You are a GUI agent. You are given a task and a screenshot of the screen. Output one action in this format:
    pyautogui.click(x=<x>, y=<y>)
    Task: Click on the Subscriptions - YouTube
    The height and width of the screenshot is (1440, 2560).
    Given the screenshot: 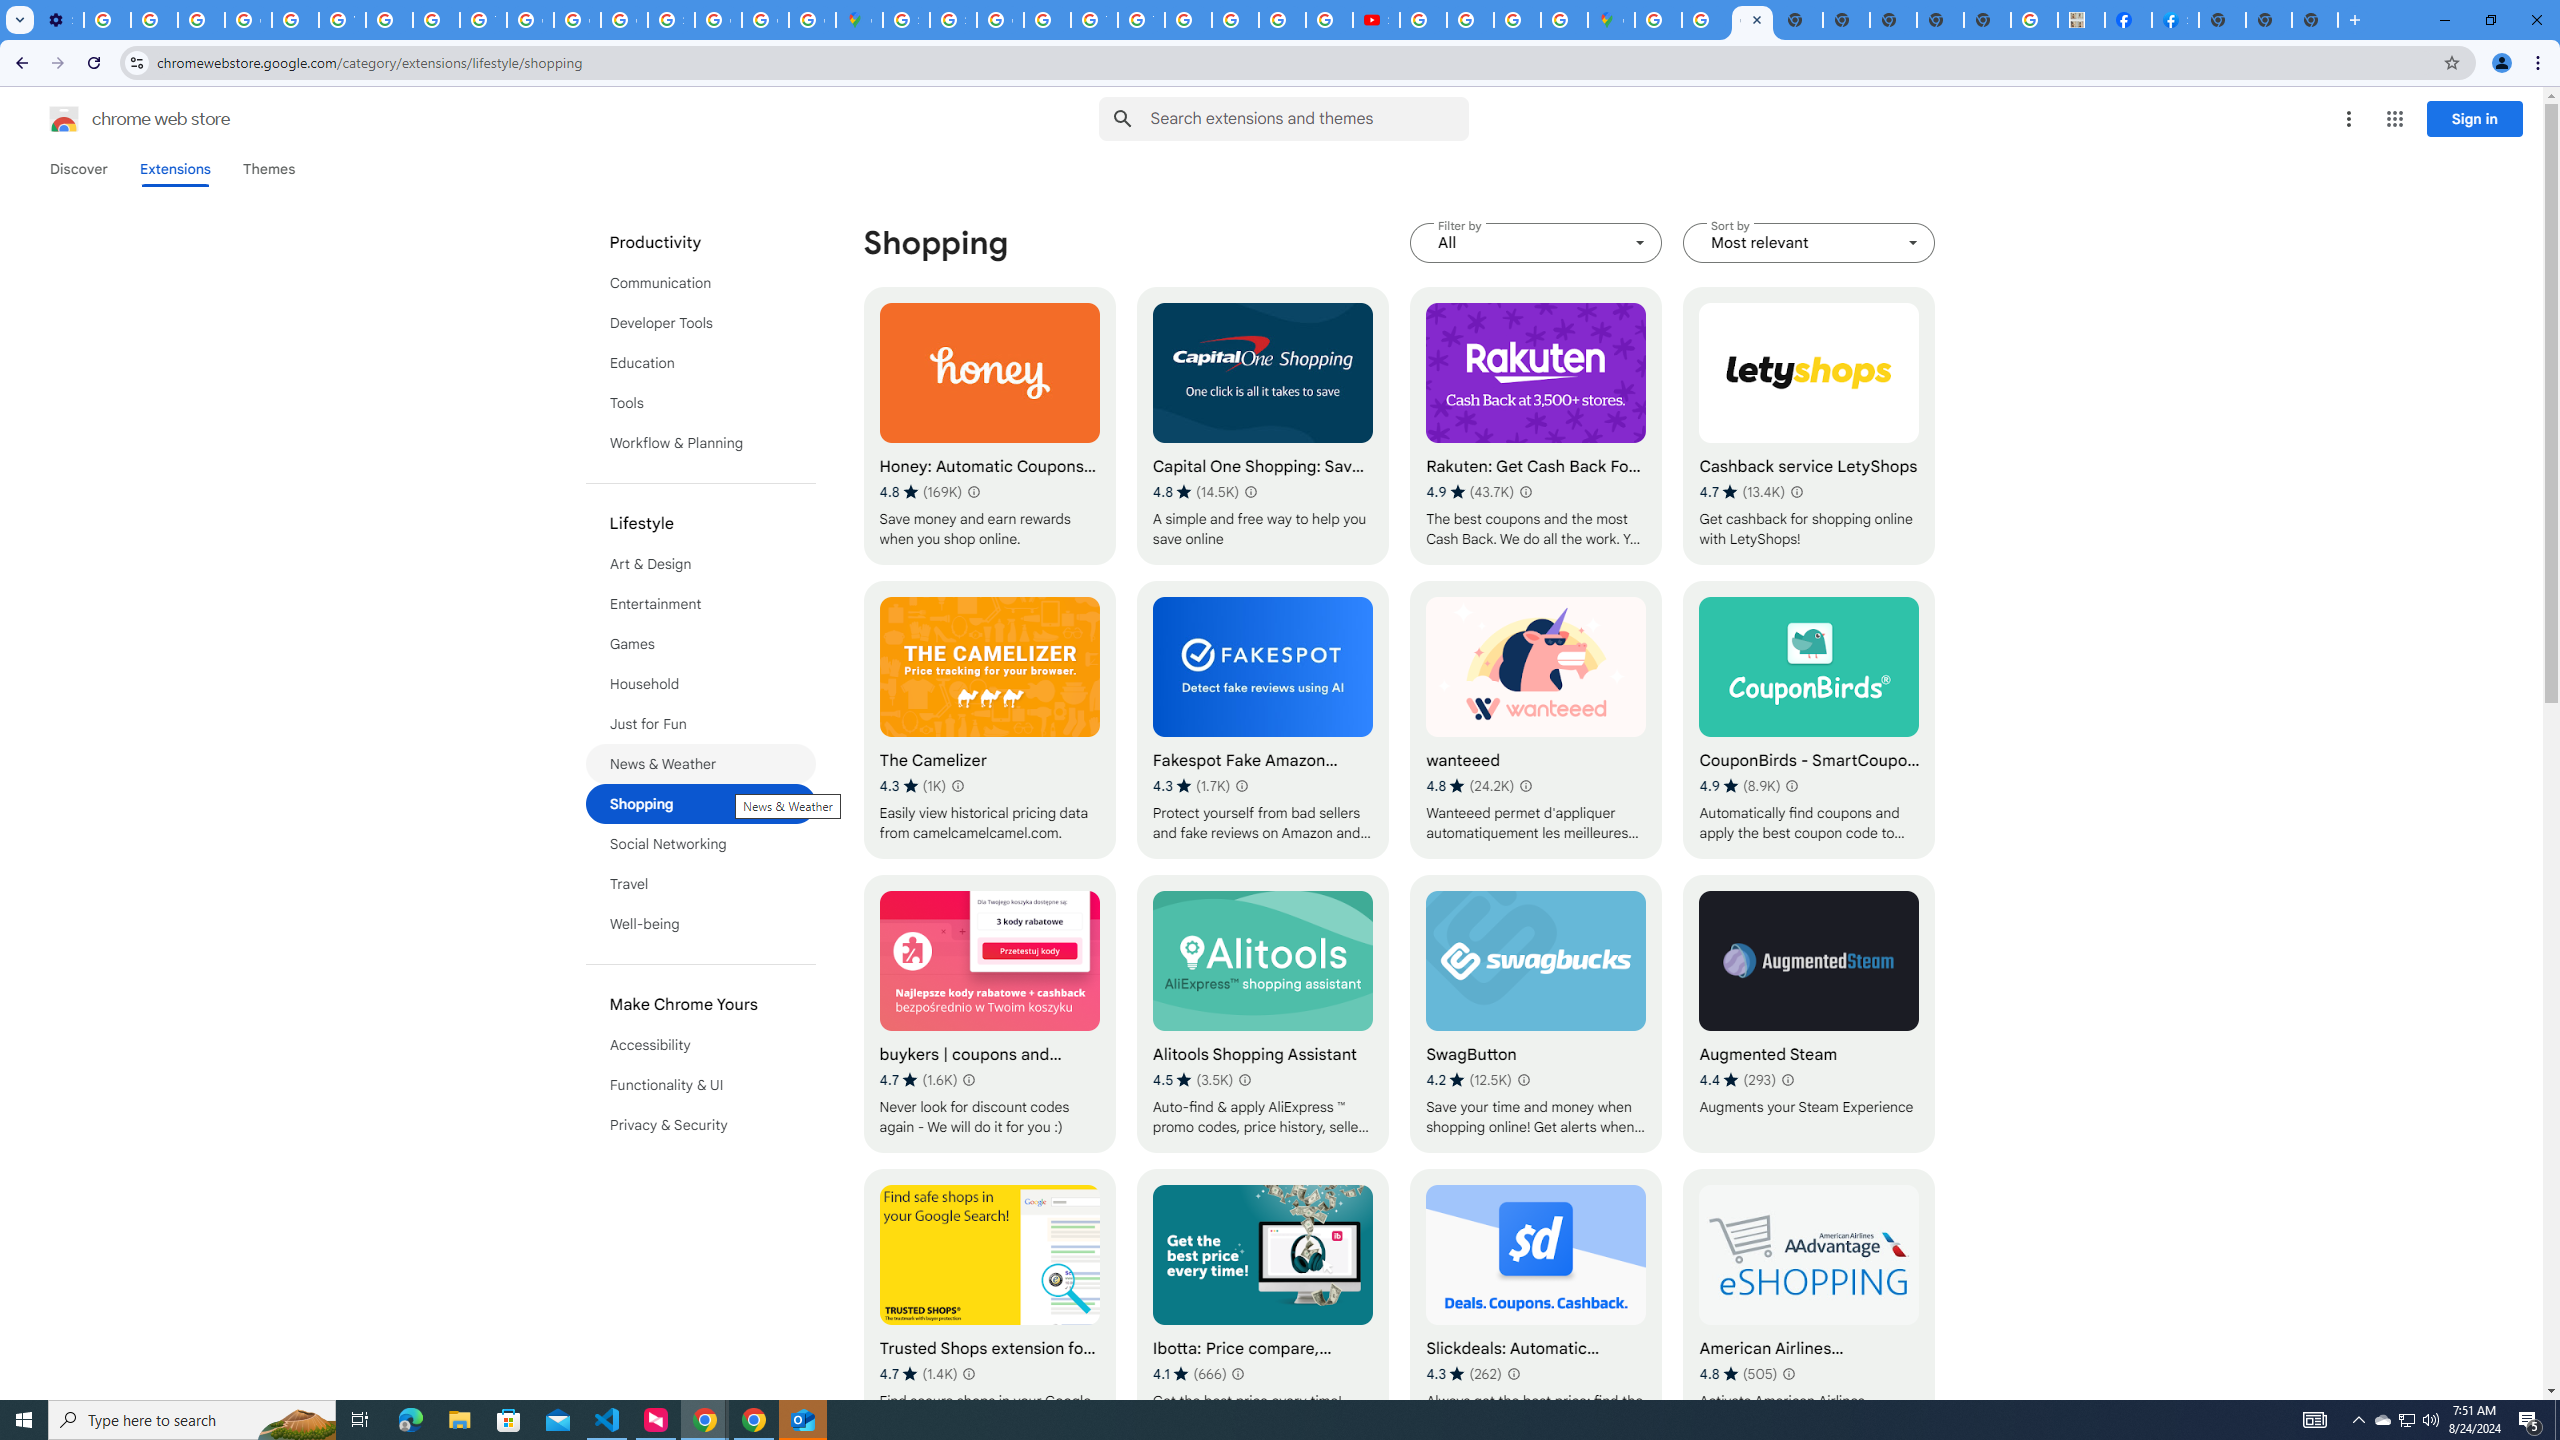 What is the action you would take?
    pyautogui.click(x=1376, y=20)
    